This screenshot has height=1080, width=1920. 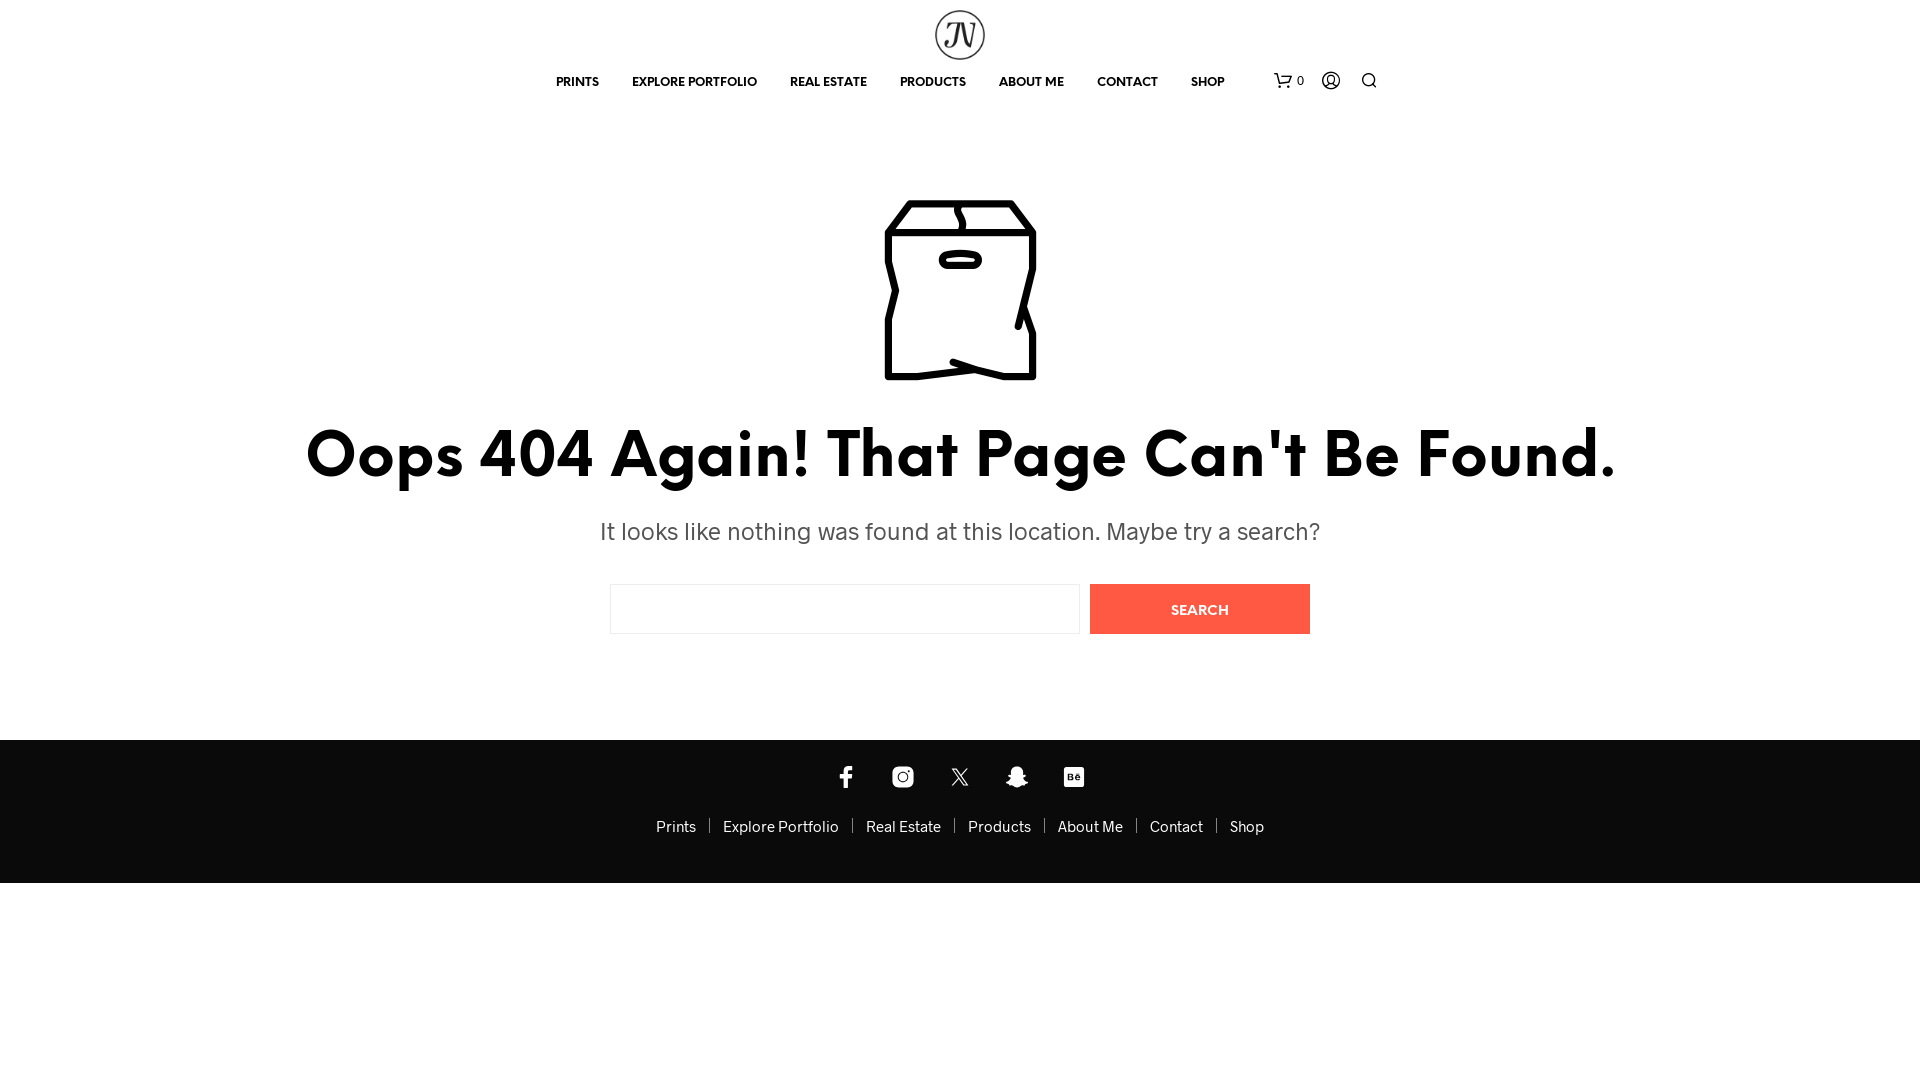 What do you see at coordinates (932, 83) in the screenshot?
I see `PRODUCTS` at bounding box center [932, 83].